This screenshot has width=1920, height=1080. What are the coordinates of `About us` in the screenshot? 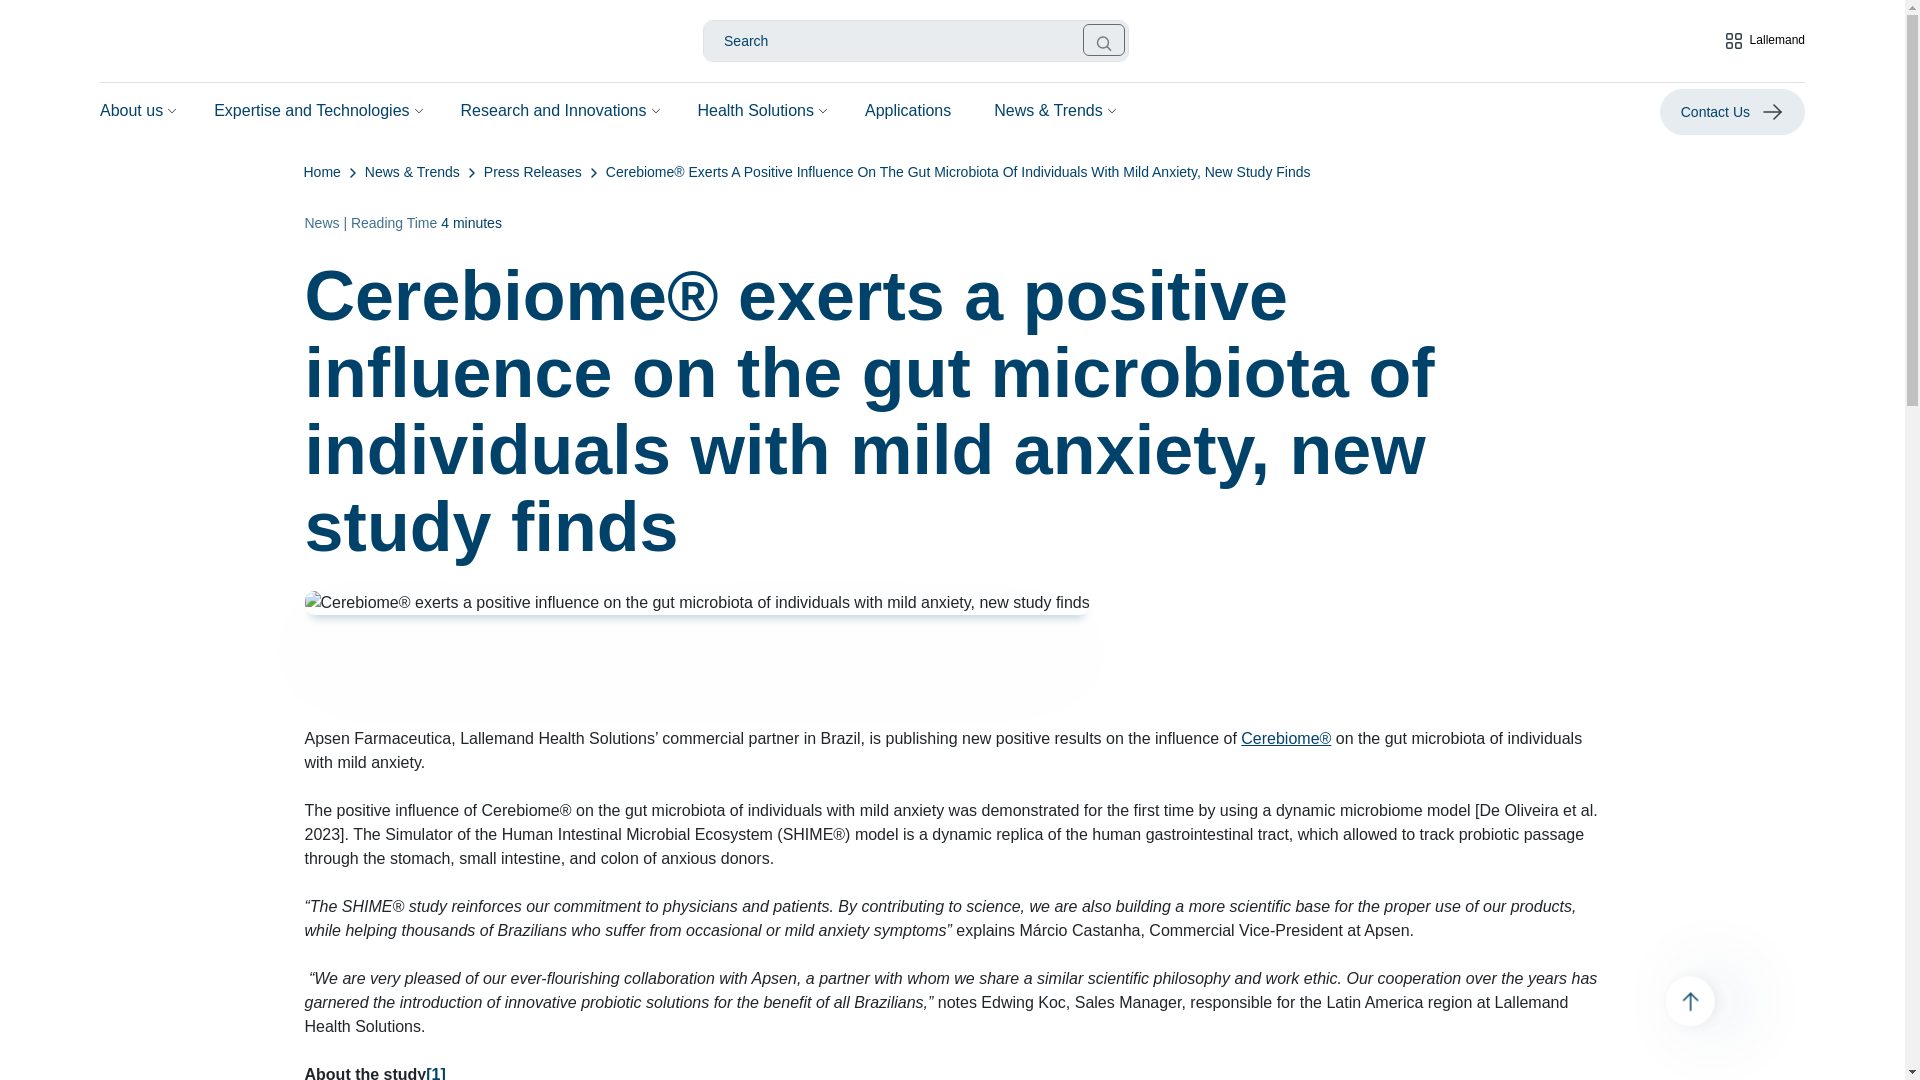 It's located at (131, 111).